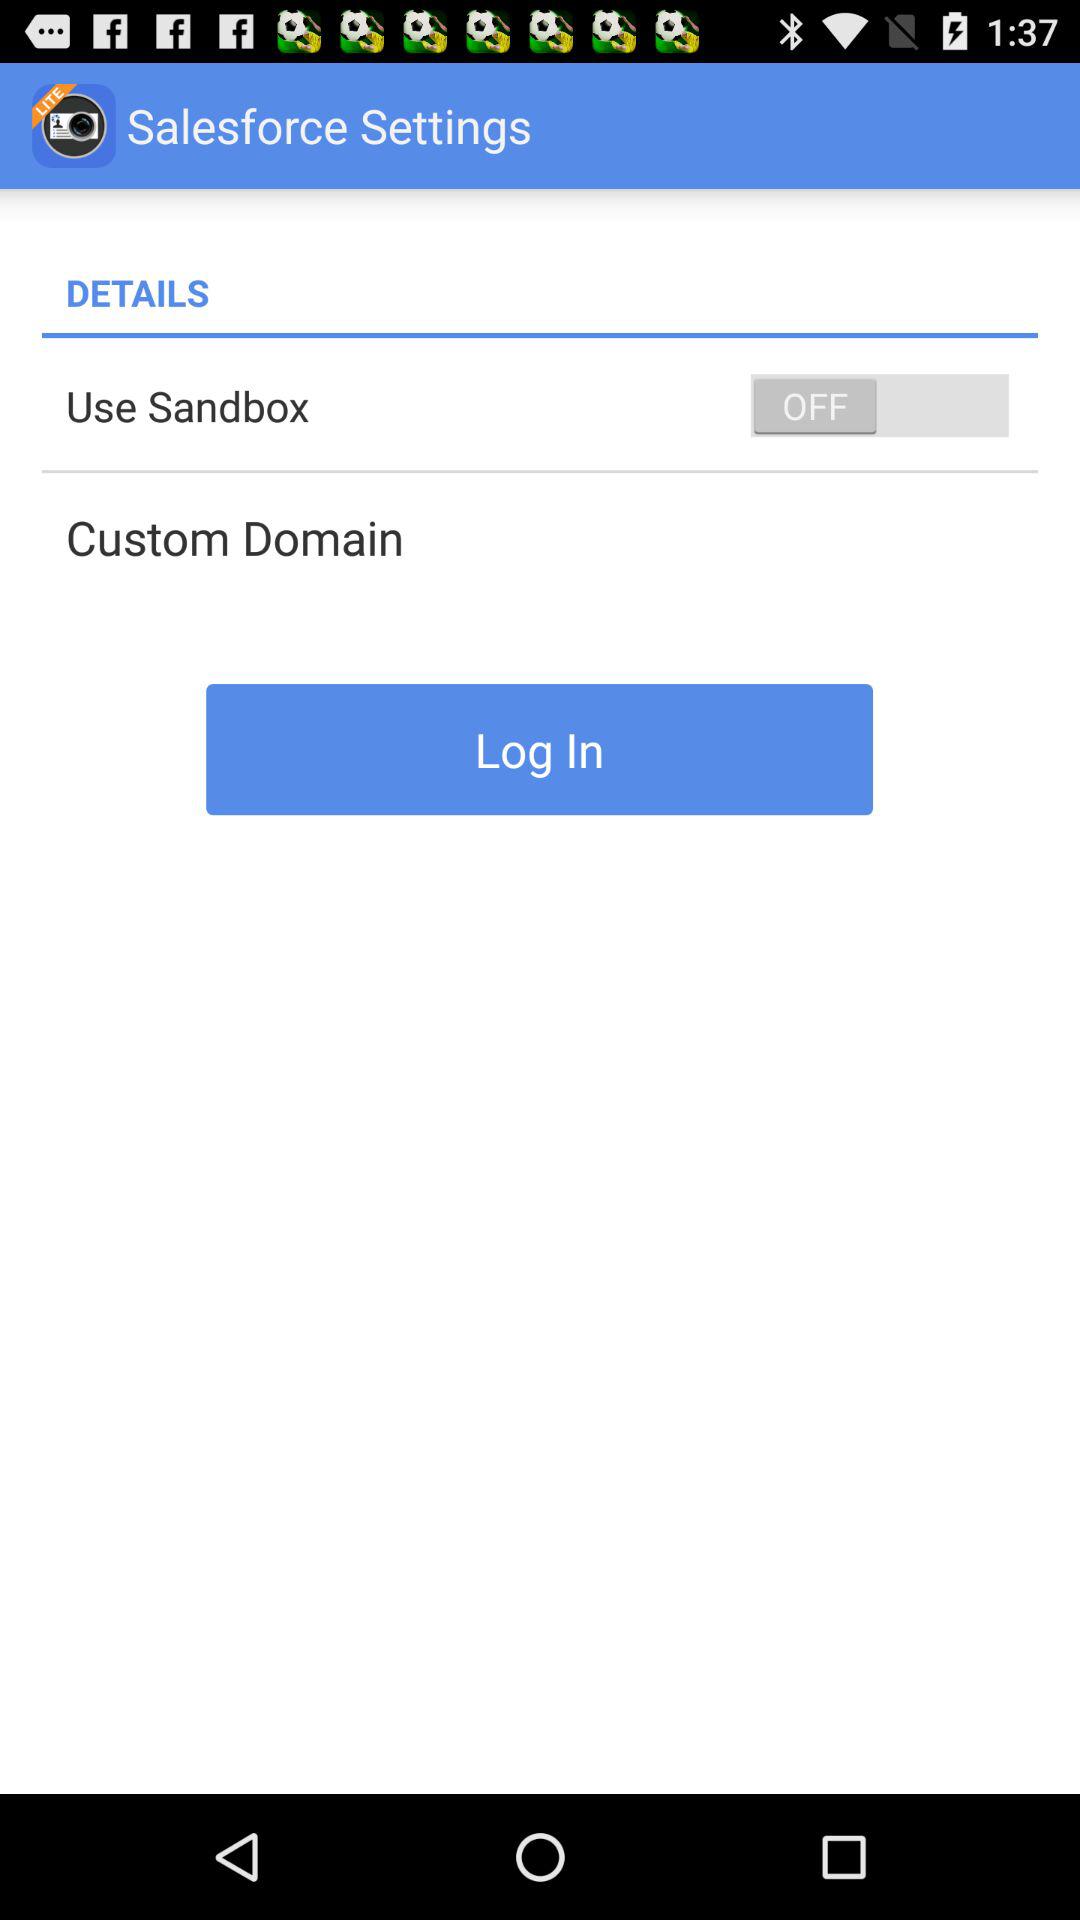 Image resolution: width=1080 pixels, height=1920 pixels. I want to click on open icon at the top right corner, so click(880, 406).